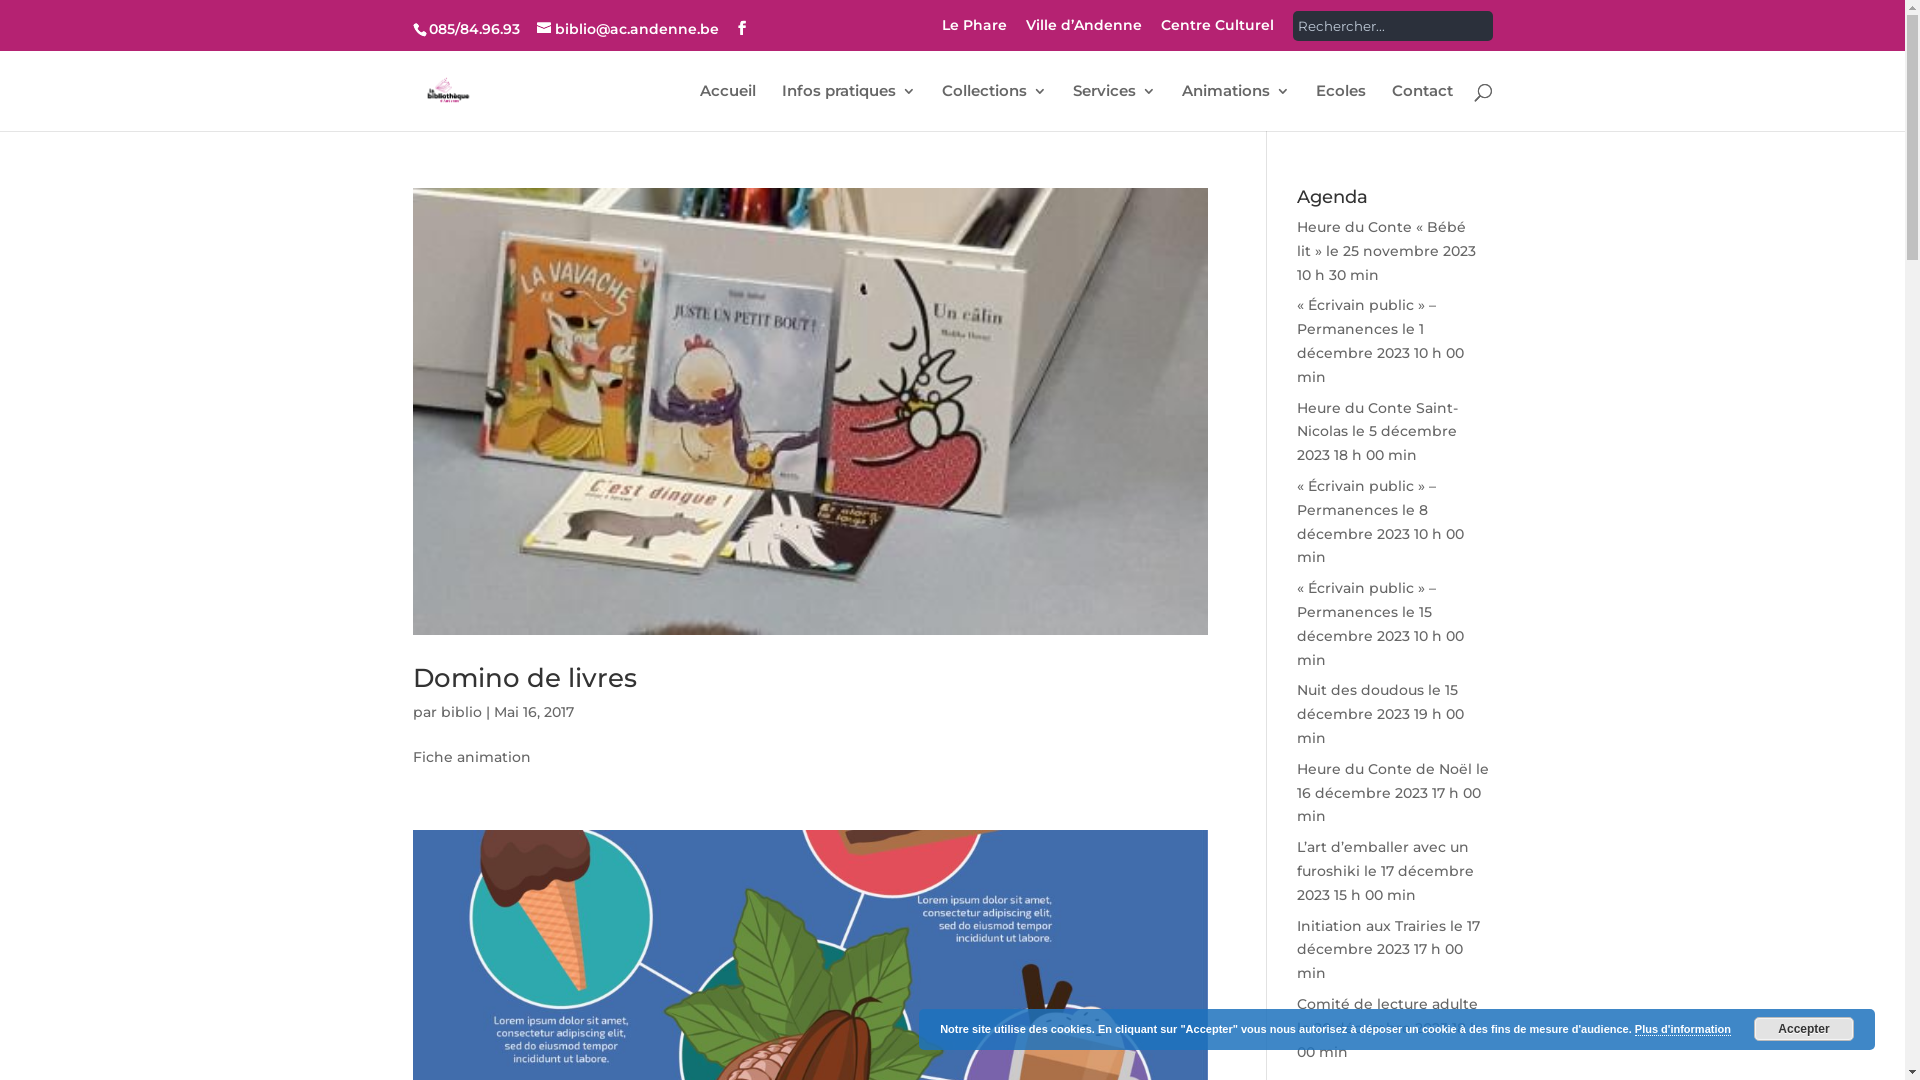 The image size is (1920, 1080). Describe the element at coordinates (1804, 1029) in the screenshot. I see `Accepter` at that location.